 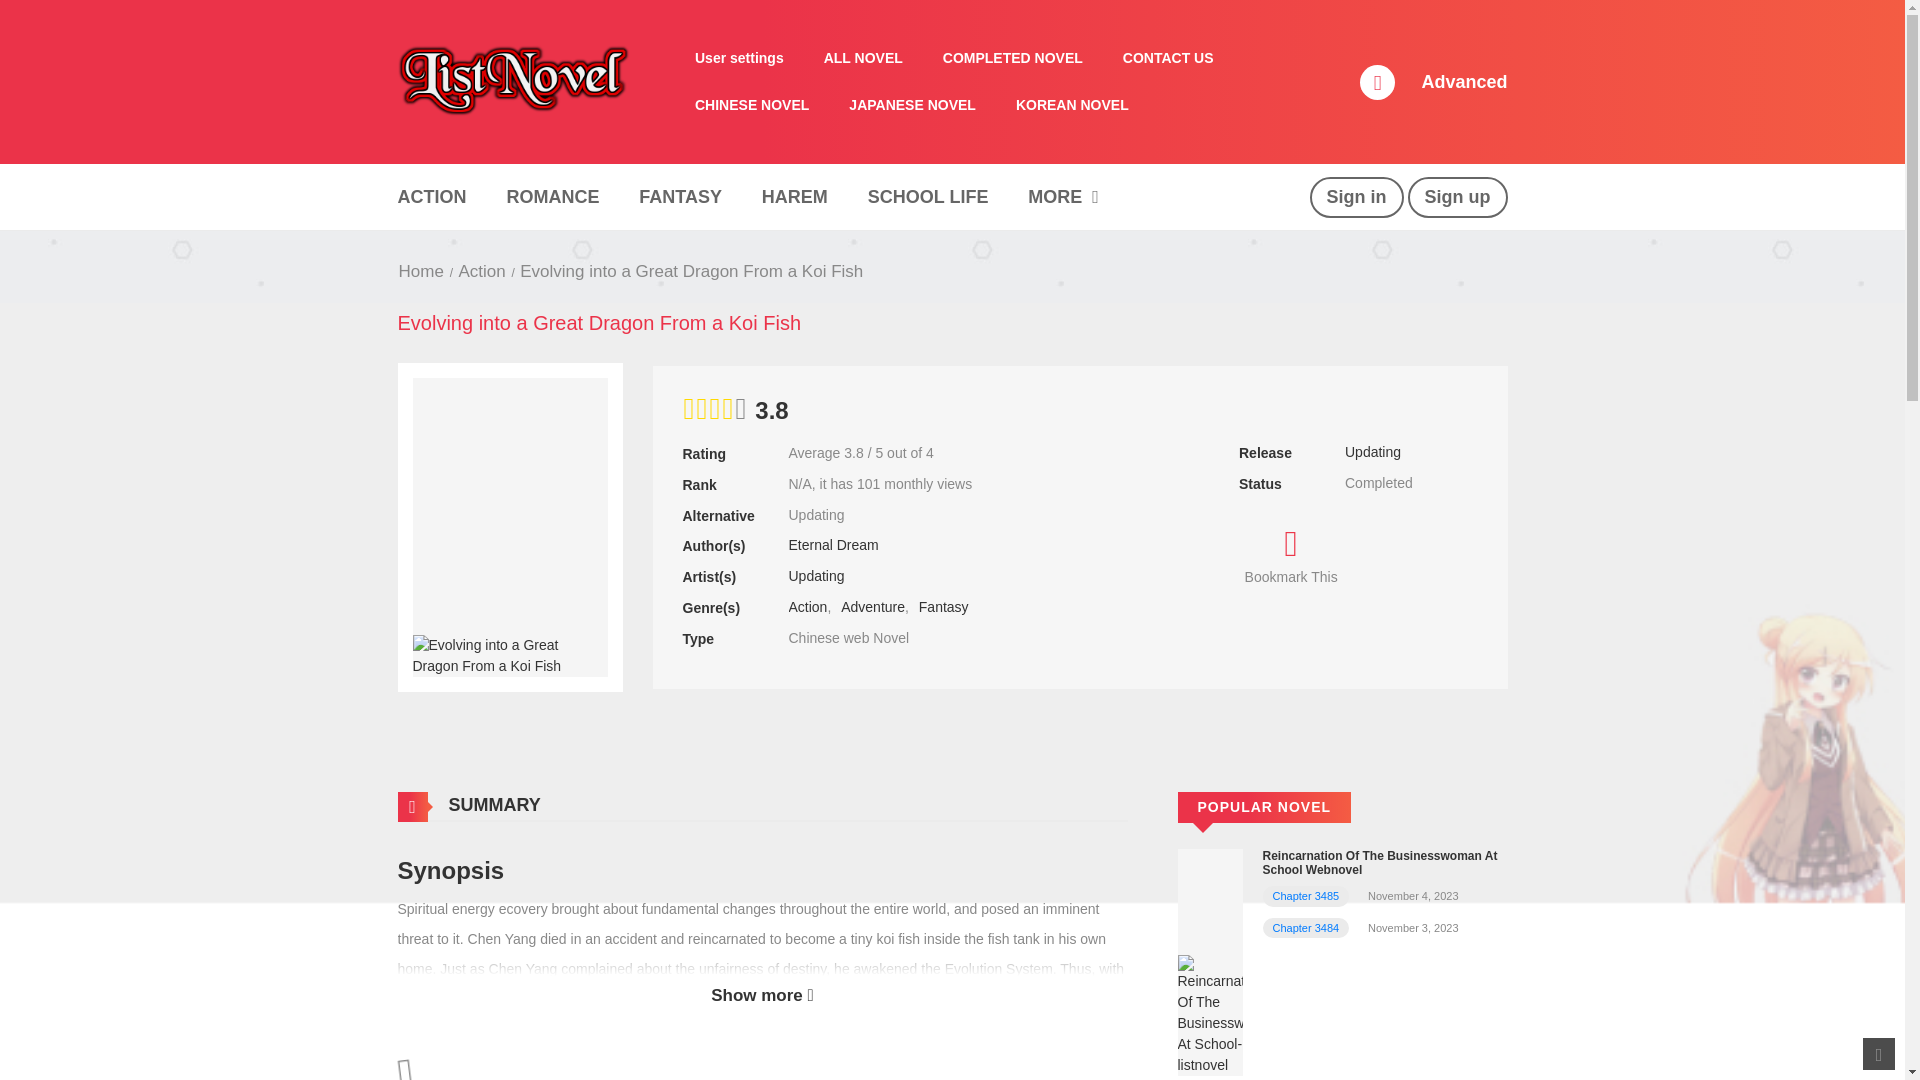 I want to click on SCHOOL LIFE, so click(x=928, y=196).